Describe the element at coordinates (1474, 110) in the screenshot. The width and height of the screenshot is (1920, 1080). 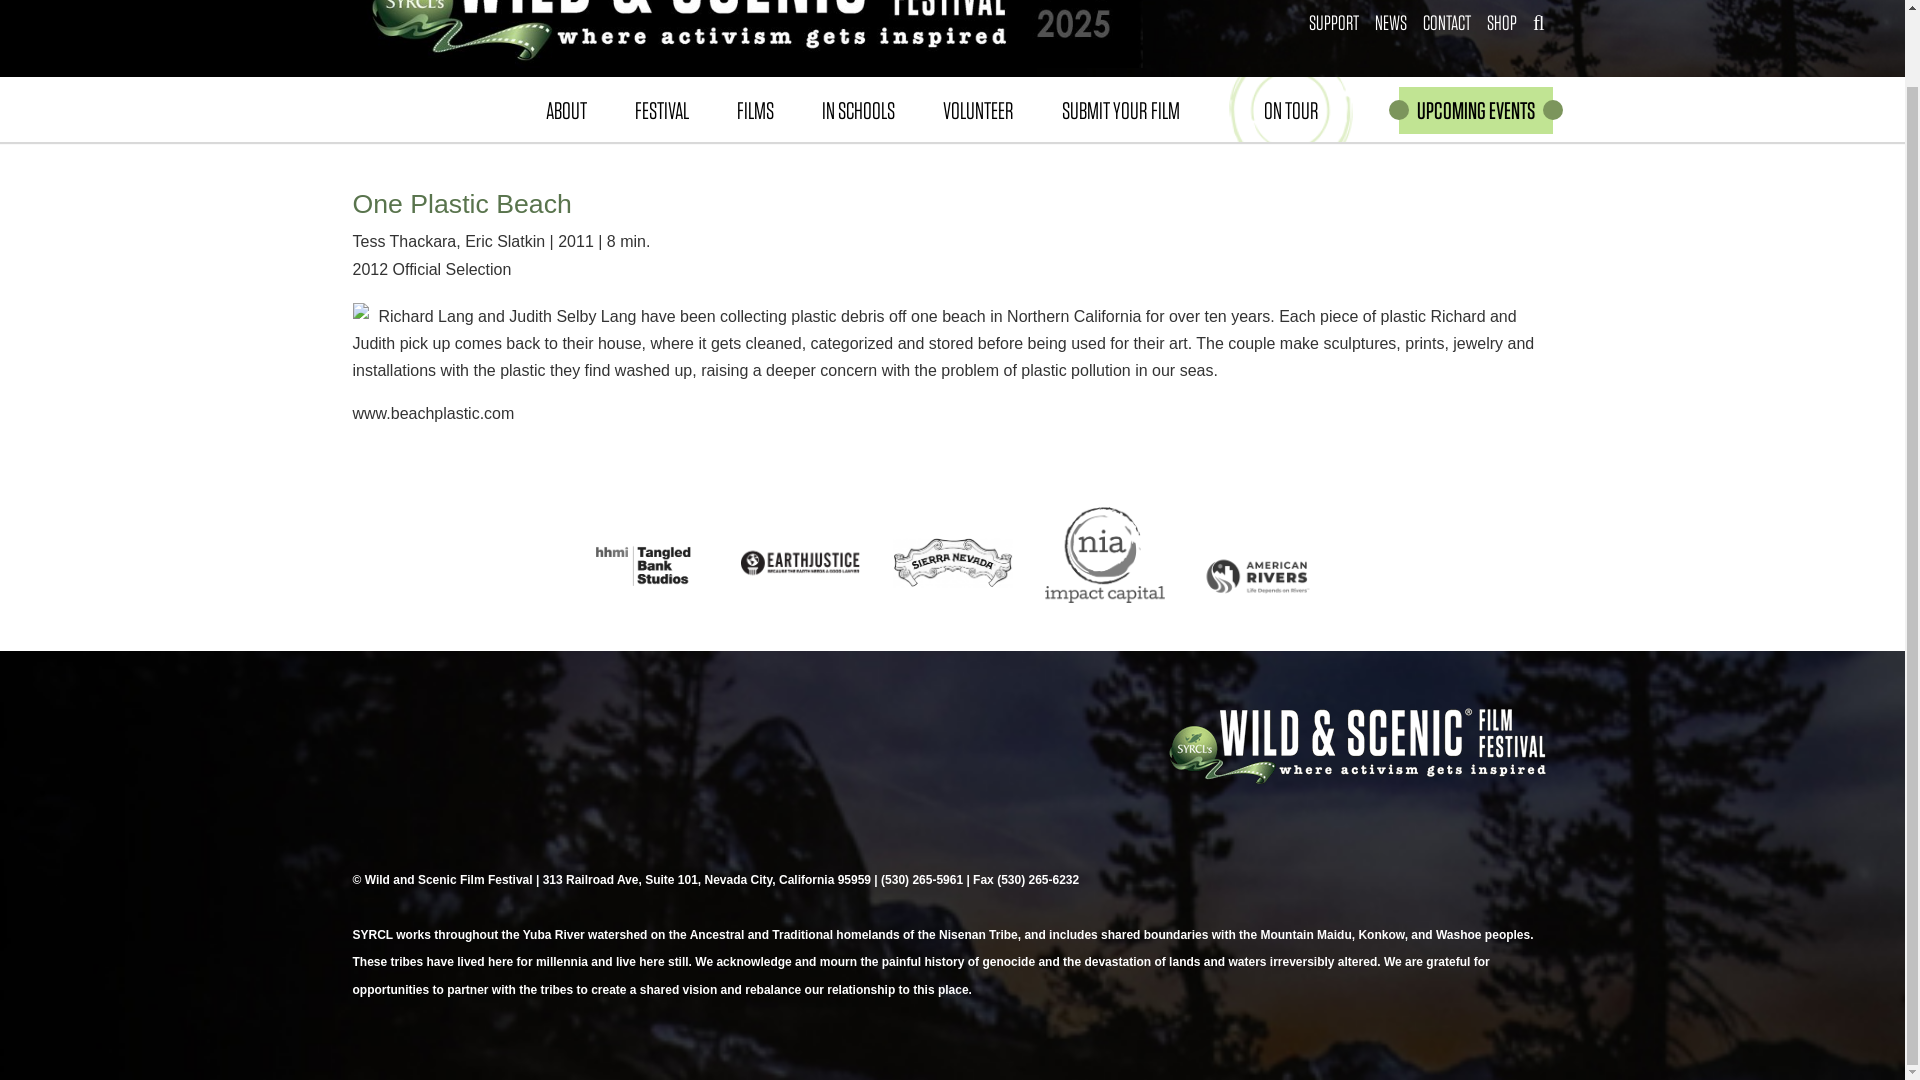
I see `UPCOMING EVENTS` at that location.